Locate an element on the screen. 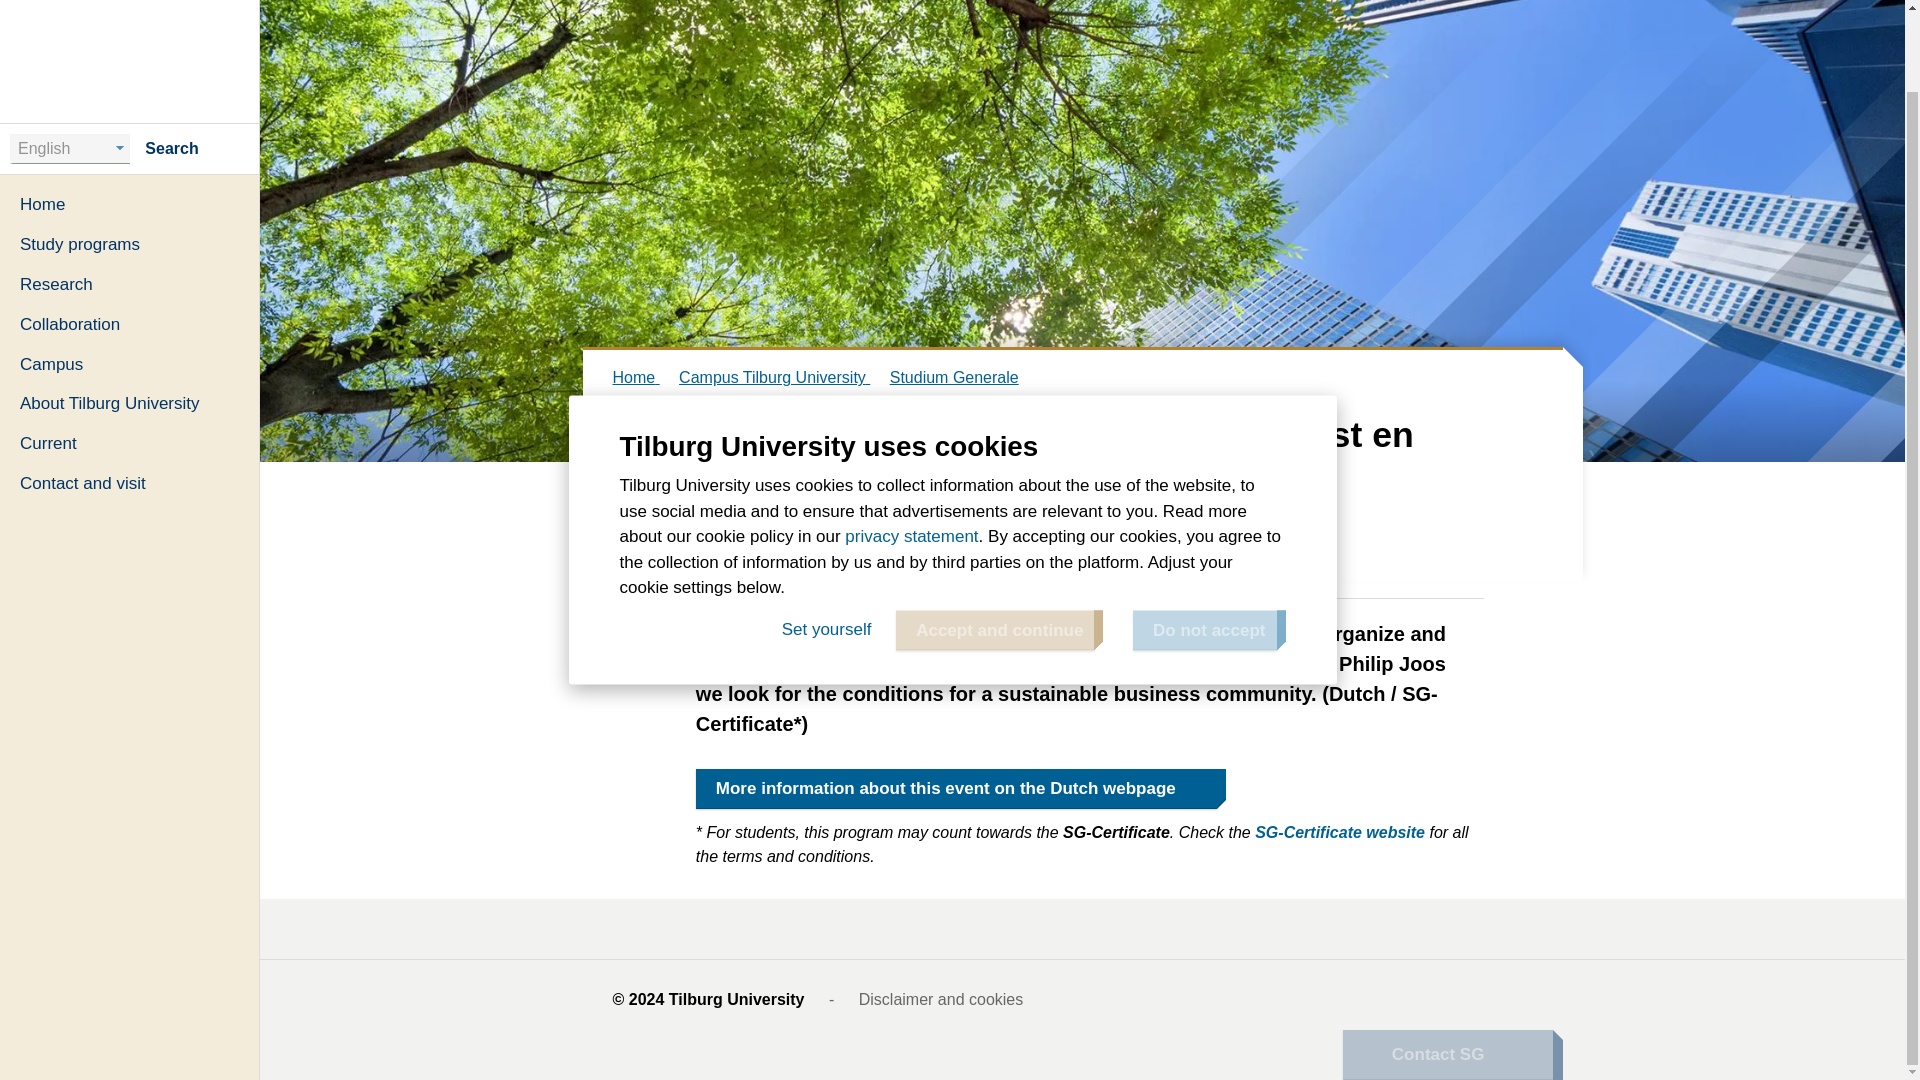  Go to the homepage of is located at coordinates (130, 8).